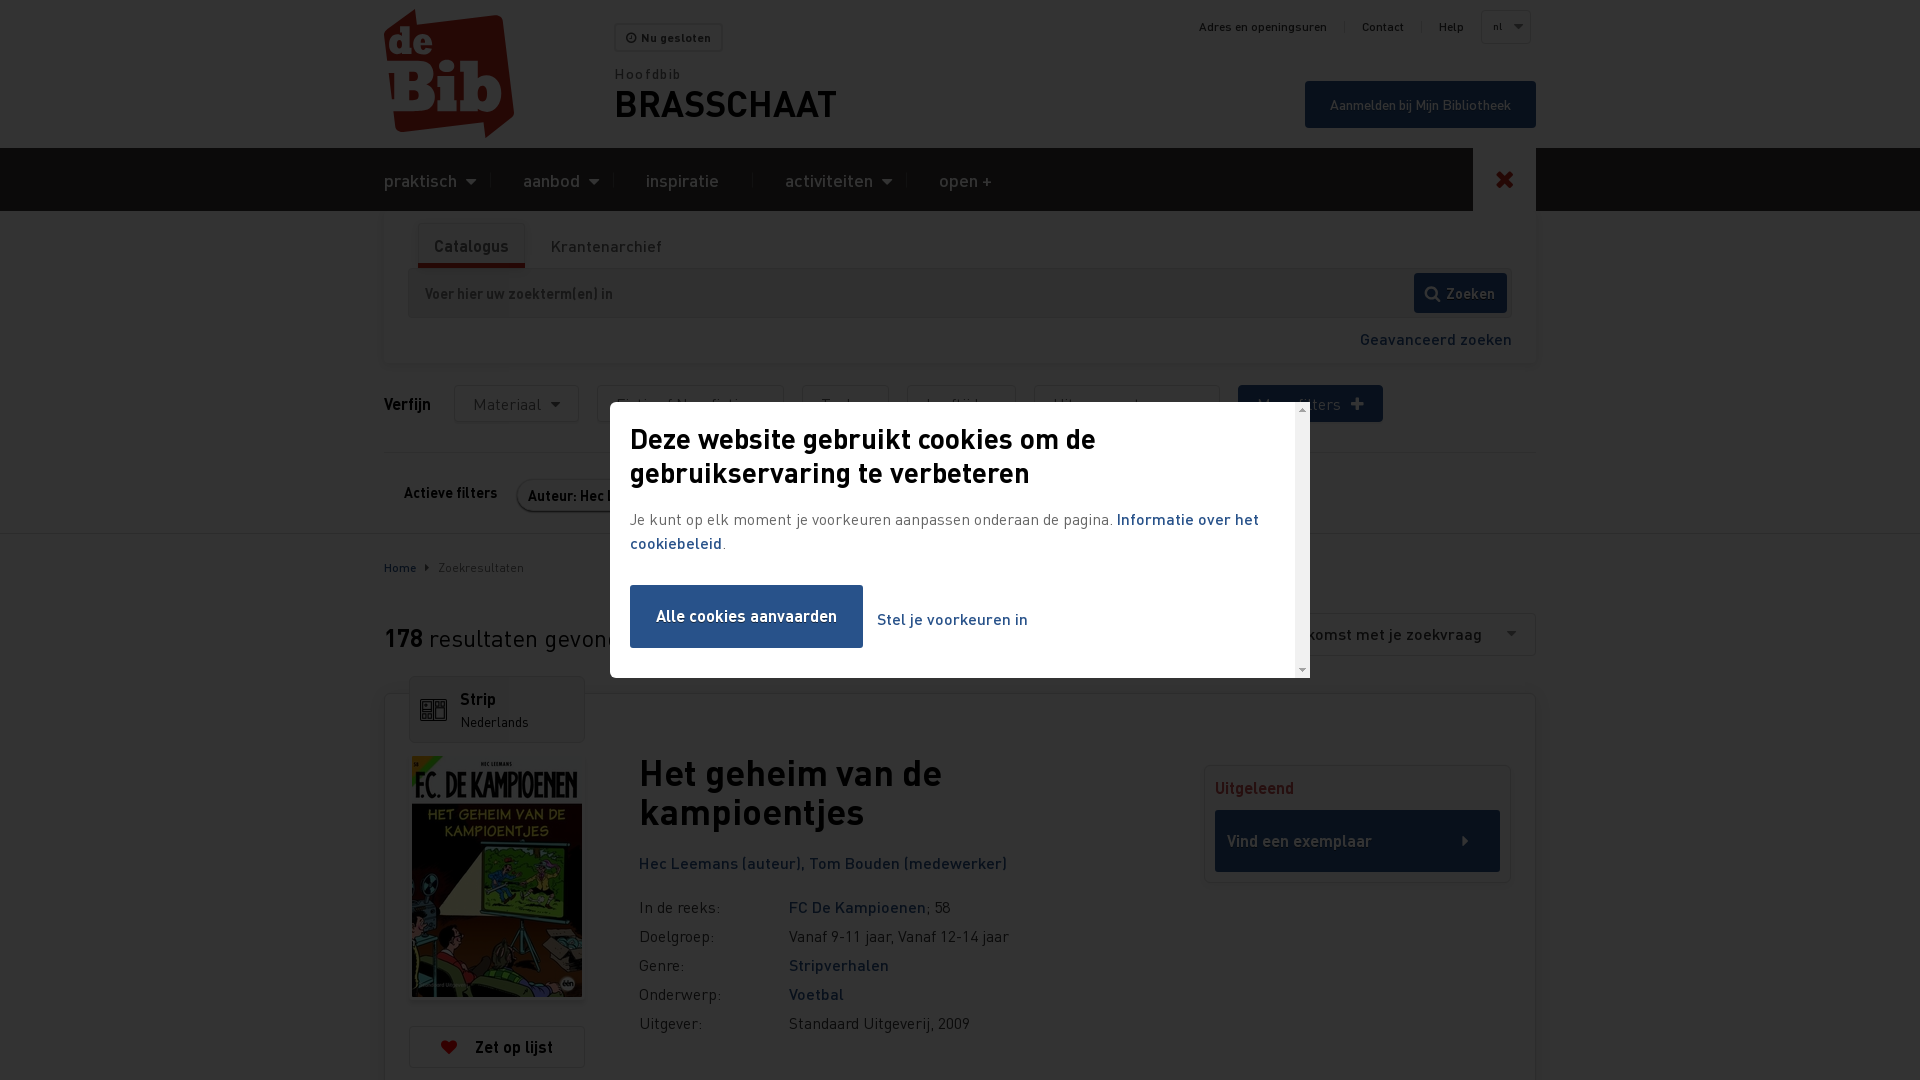 Image resolution: width=1920 pixels, height=1080 pixels. I want to click on Adres en openingsuren, so click(1263, 27).